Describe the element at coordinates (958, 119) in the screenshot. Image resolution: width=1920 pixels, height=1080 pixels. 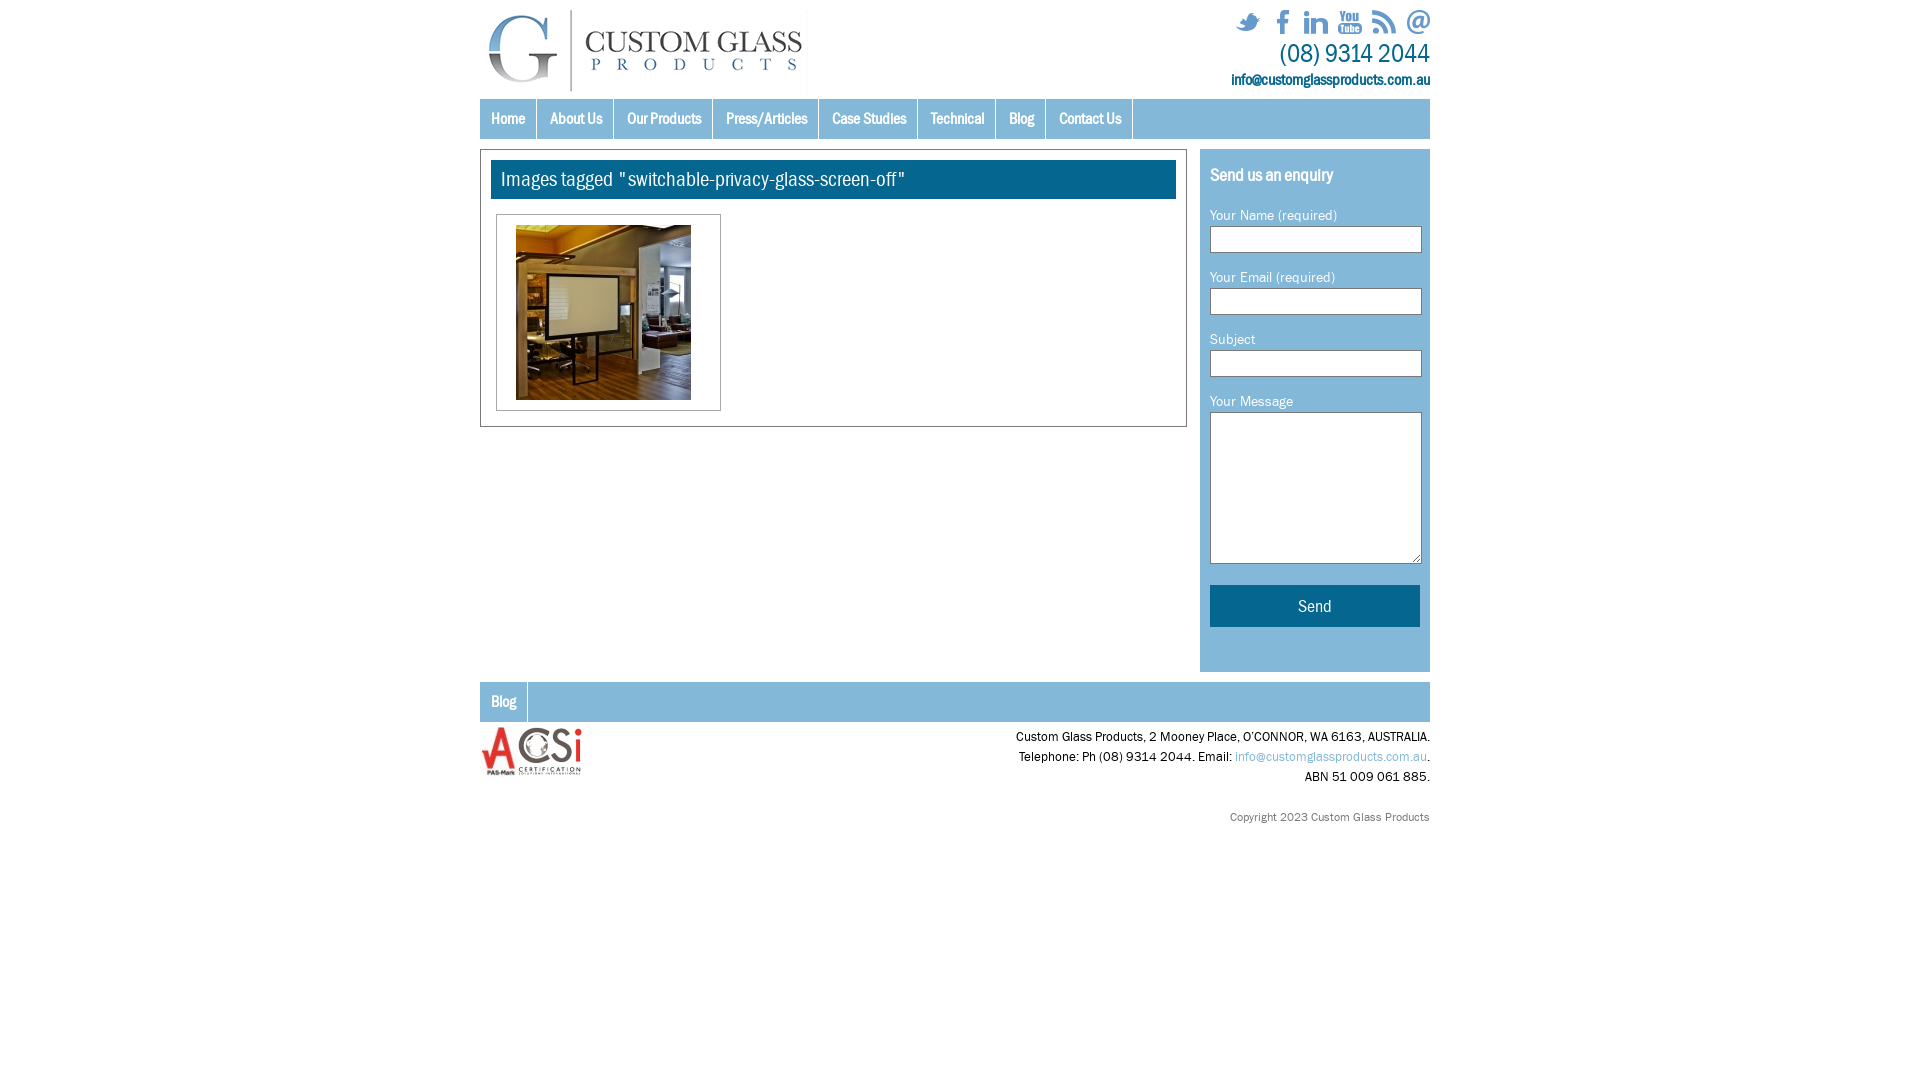
I see `Technical` at that location.